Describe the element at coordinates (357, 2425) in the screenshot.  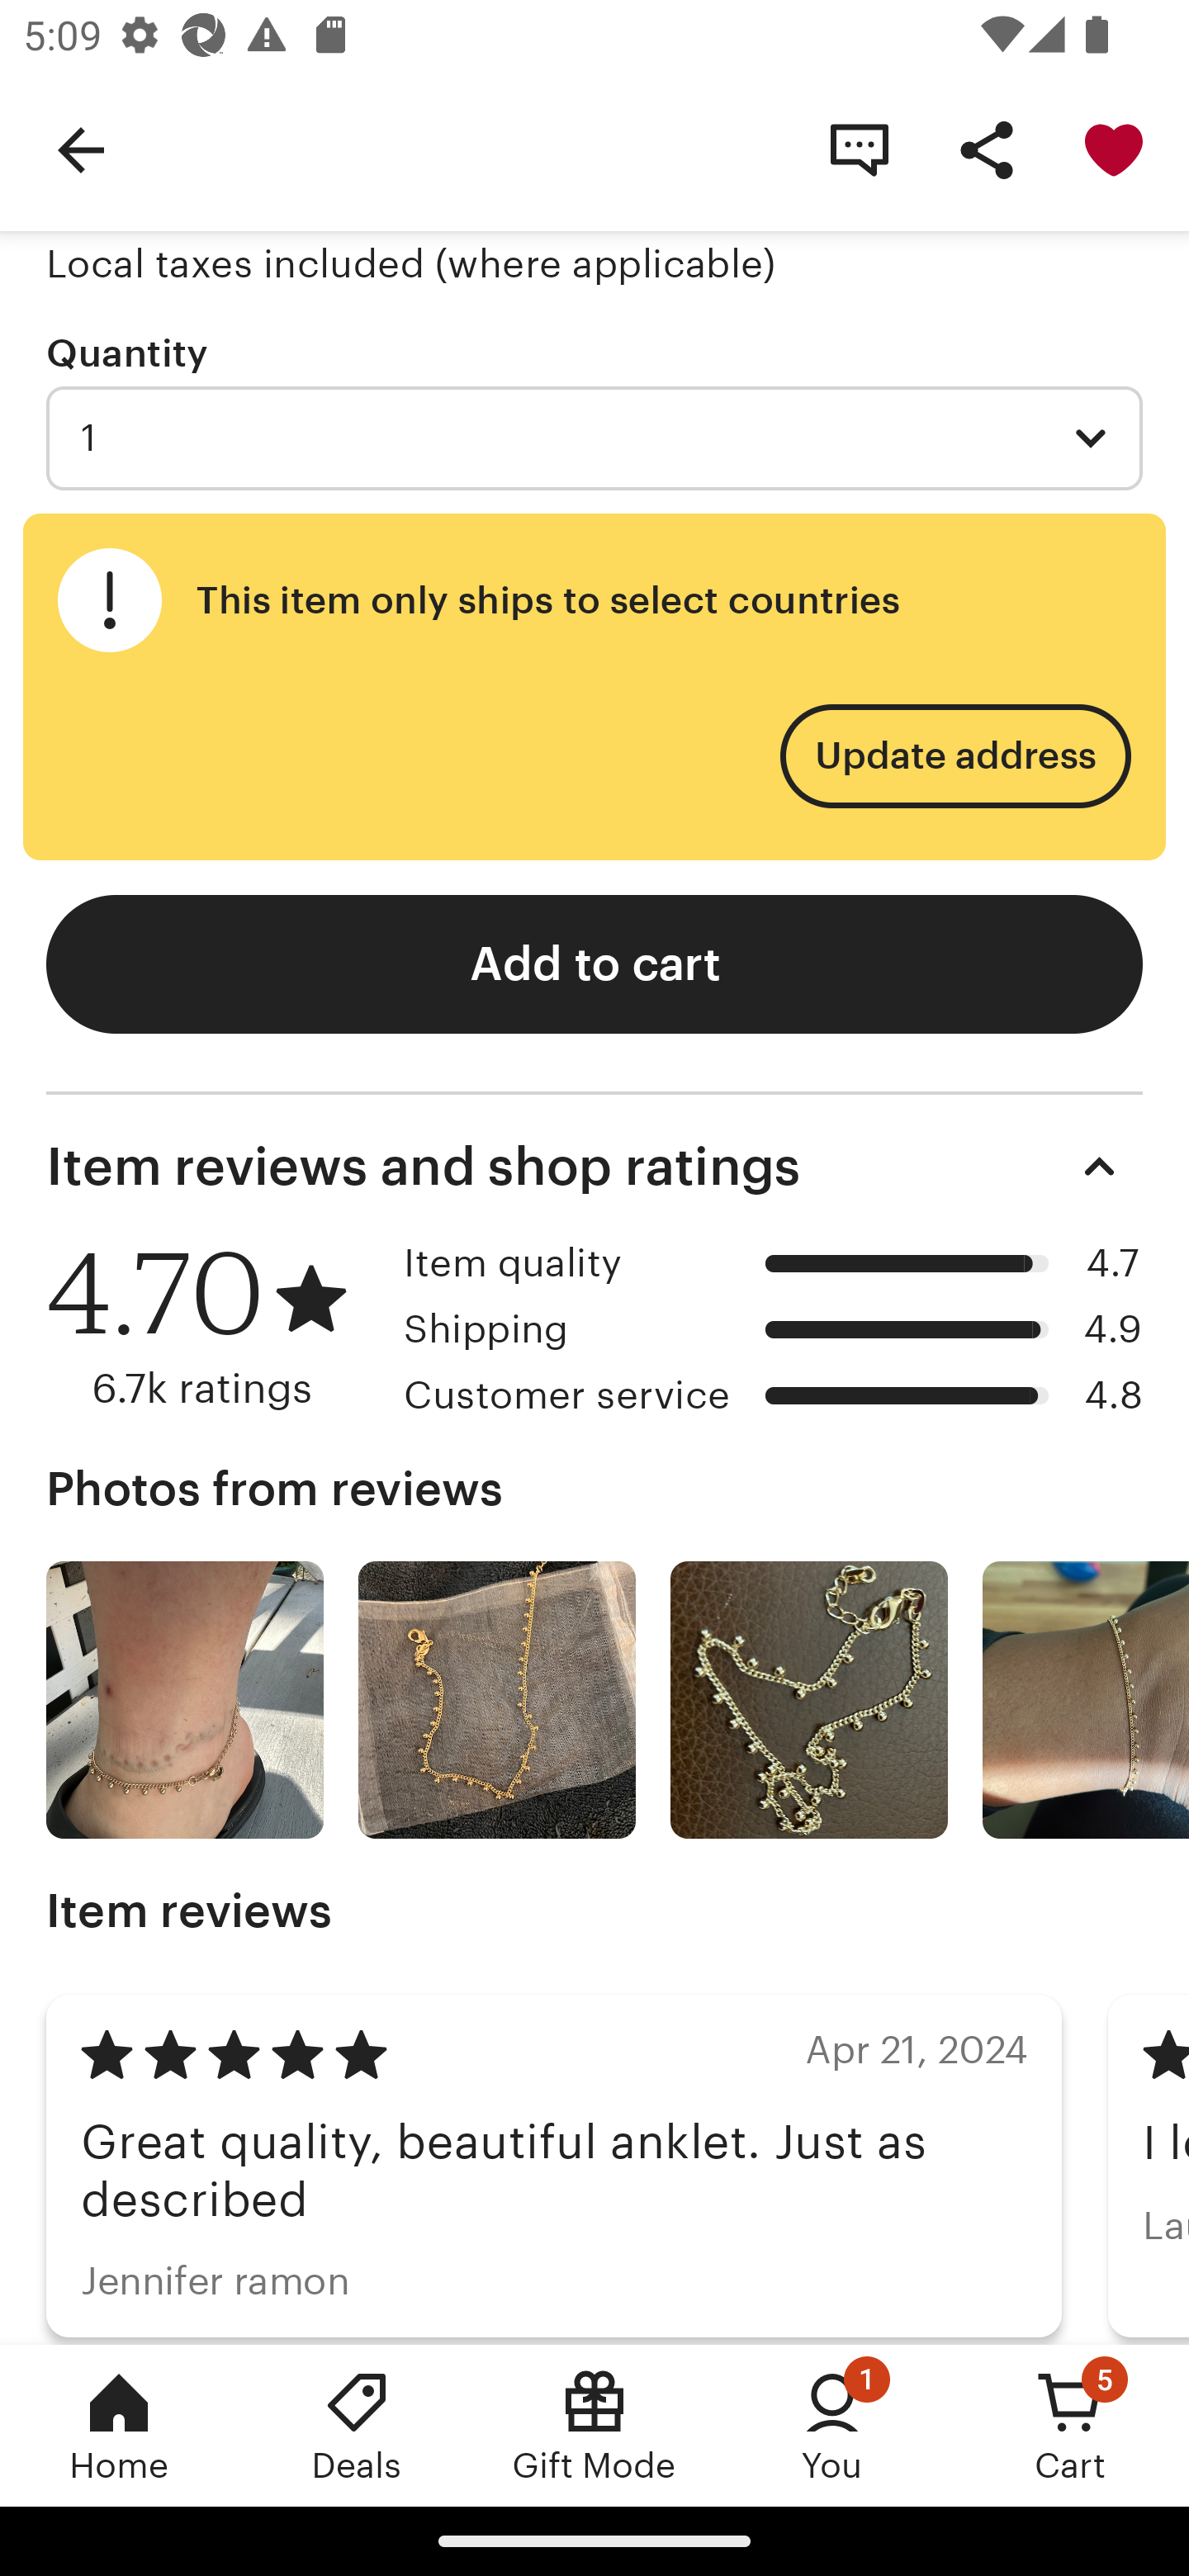
I see `Deals` at that location.